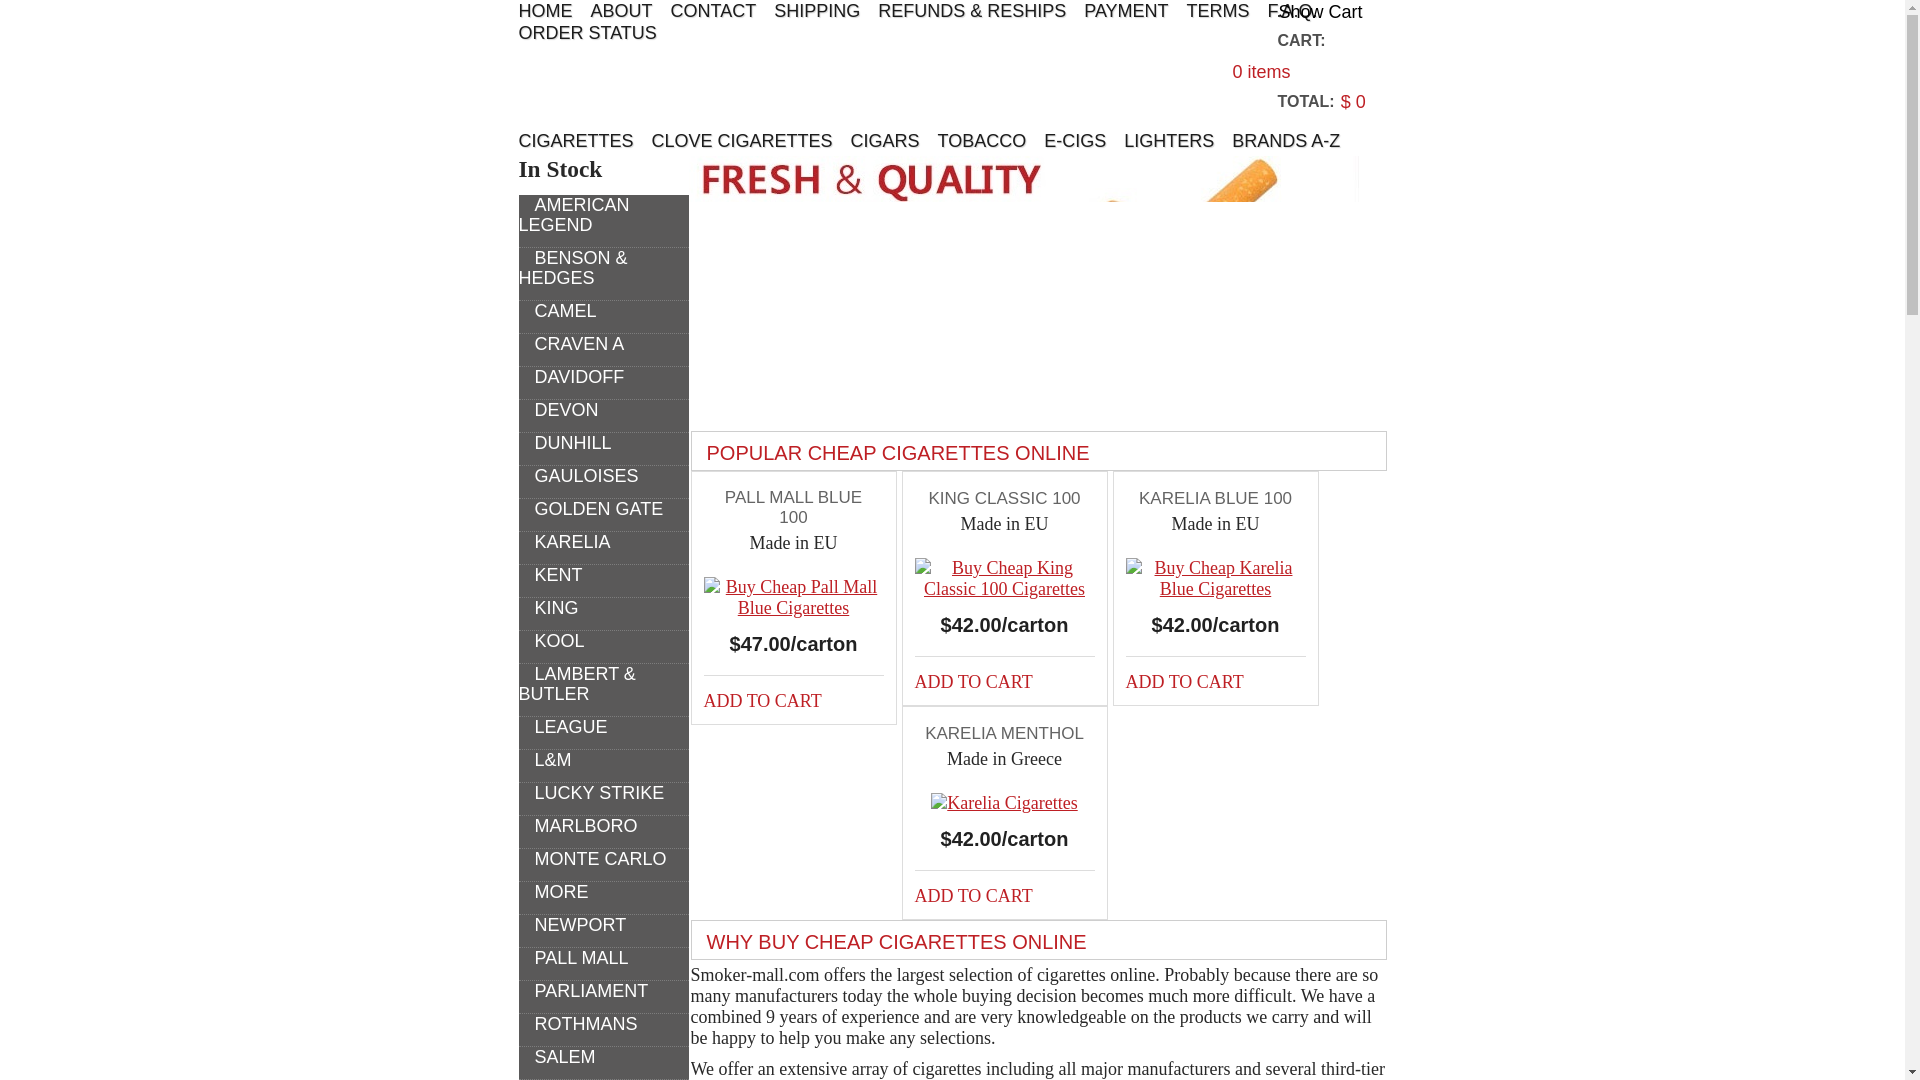 This screenshot has height=1080, width=1920. What do you see at coordinates (587, 32) in the screenshot?
I see `ORDER STATUS` at bounding box center [587, 32].